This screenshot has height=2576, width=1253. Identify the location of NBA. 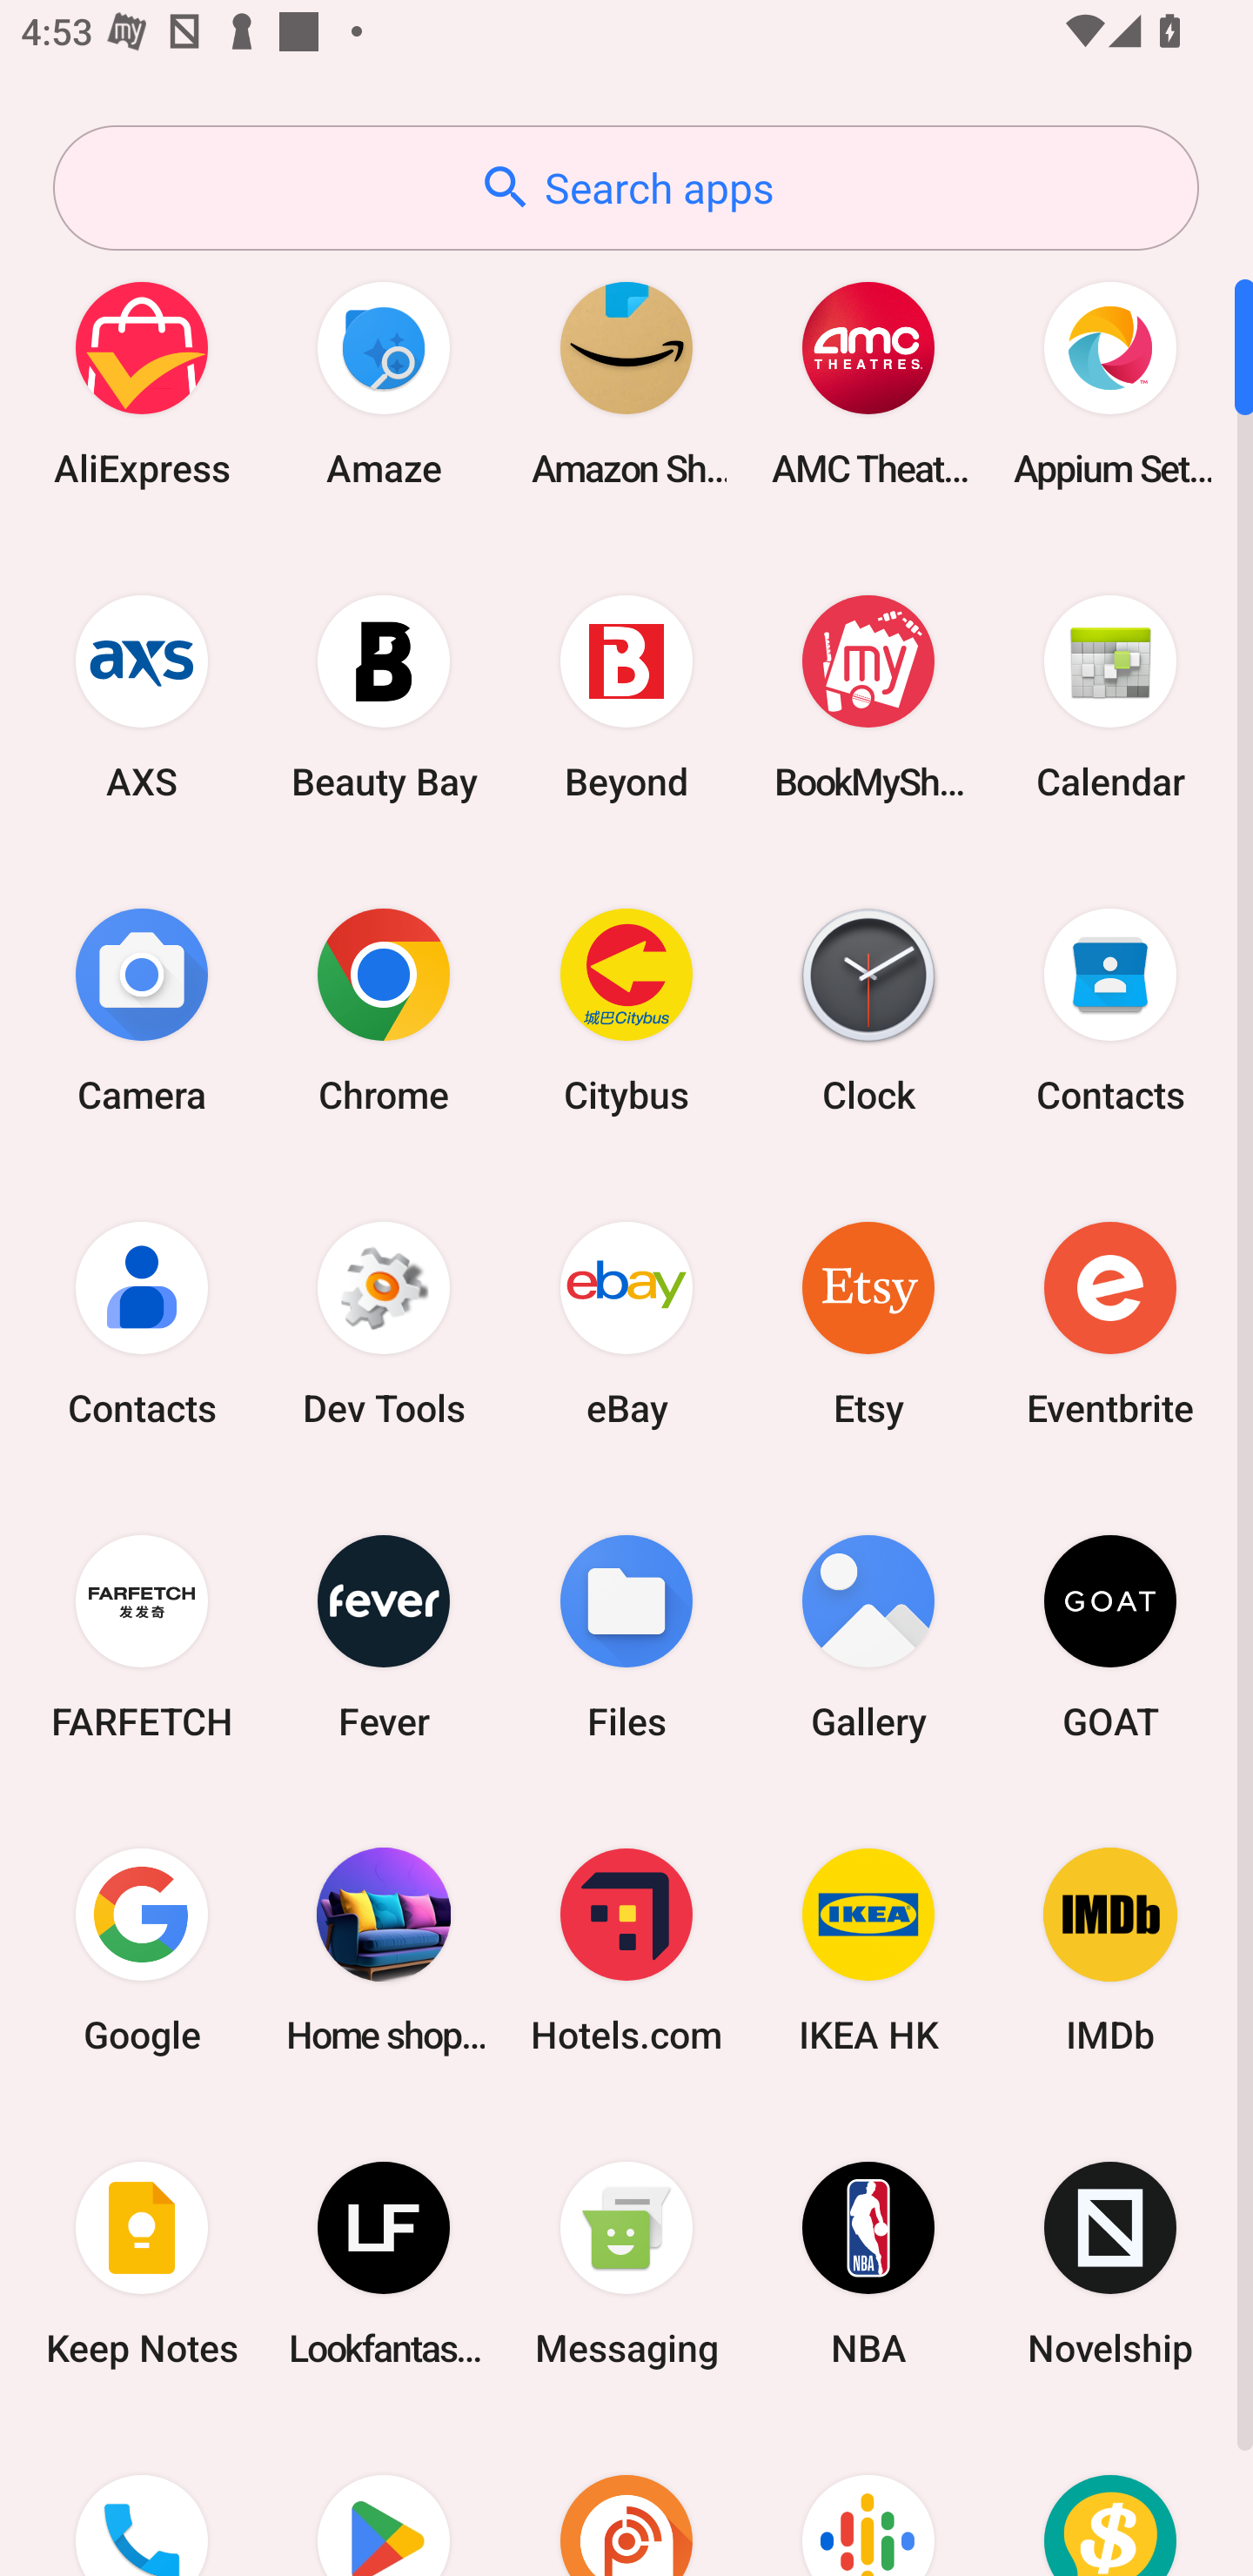
(868, 2264).